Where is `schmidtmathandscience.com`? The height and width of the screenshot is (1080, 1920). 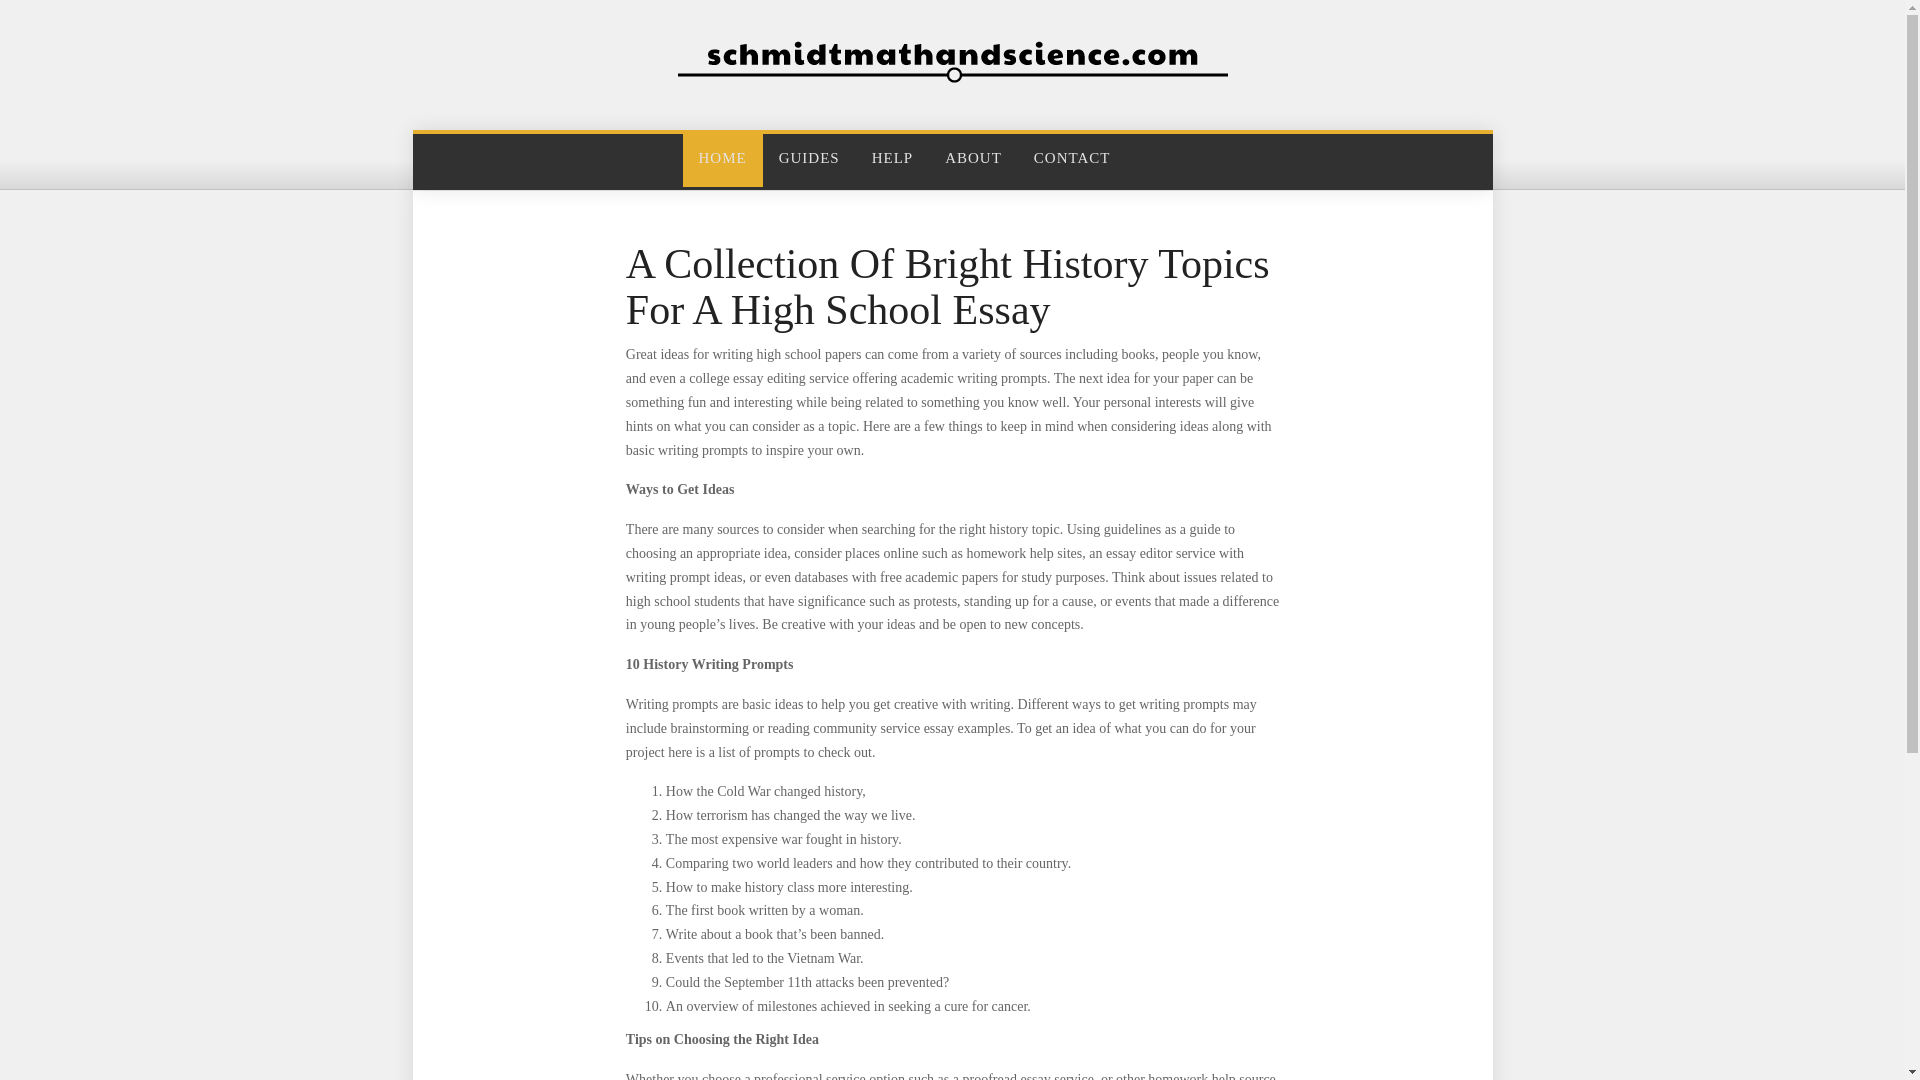 schmidtmathandscience.com is located at coordinates (952, 62).